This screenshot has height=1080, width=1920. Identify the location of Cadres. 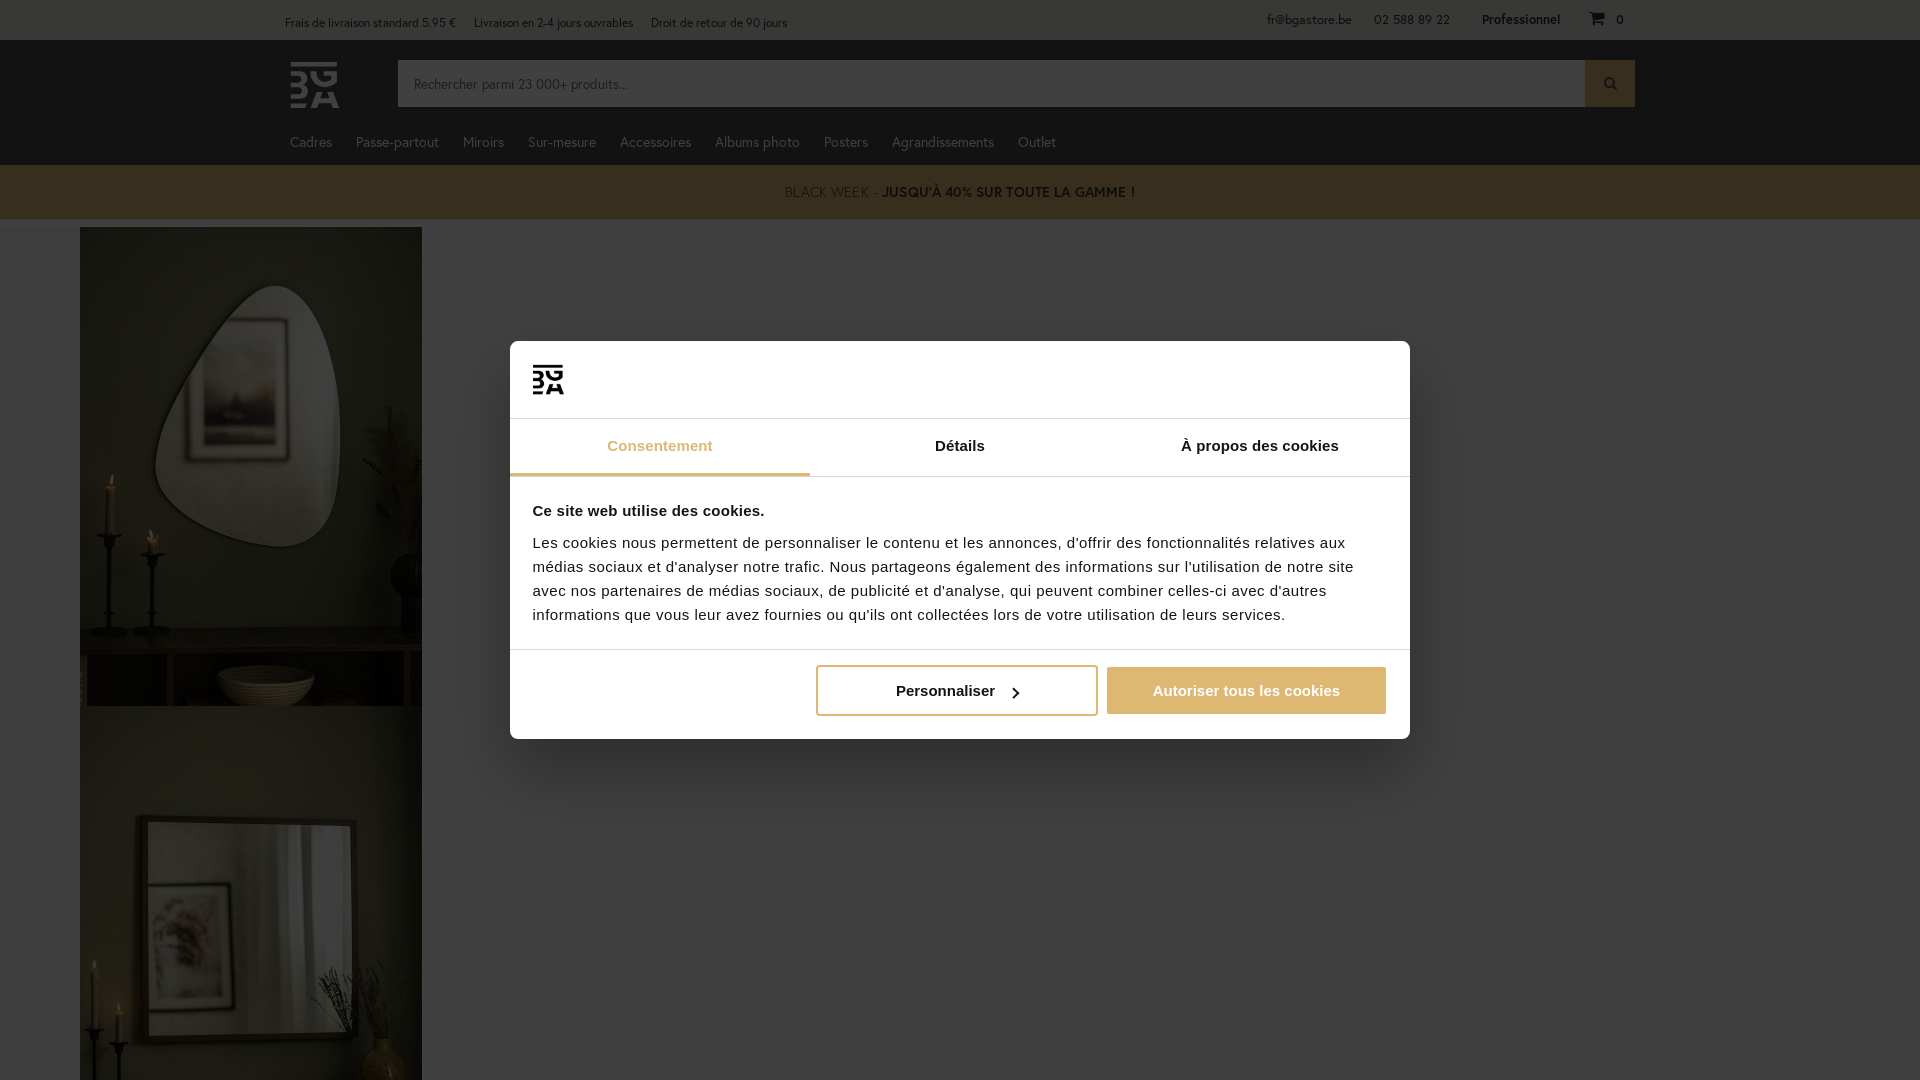
(311, 142).